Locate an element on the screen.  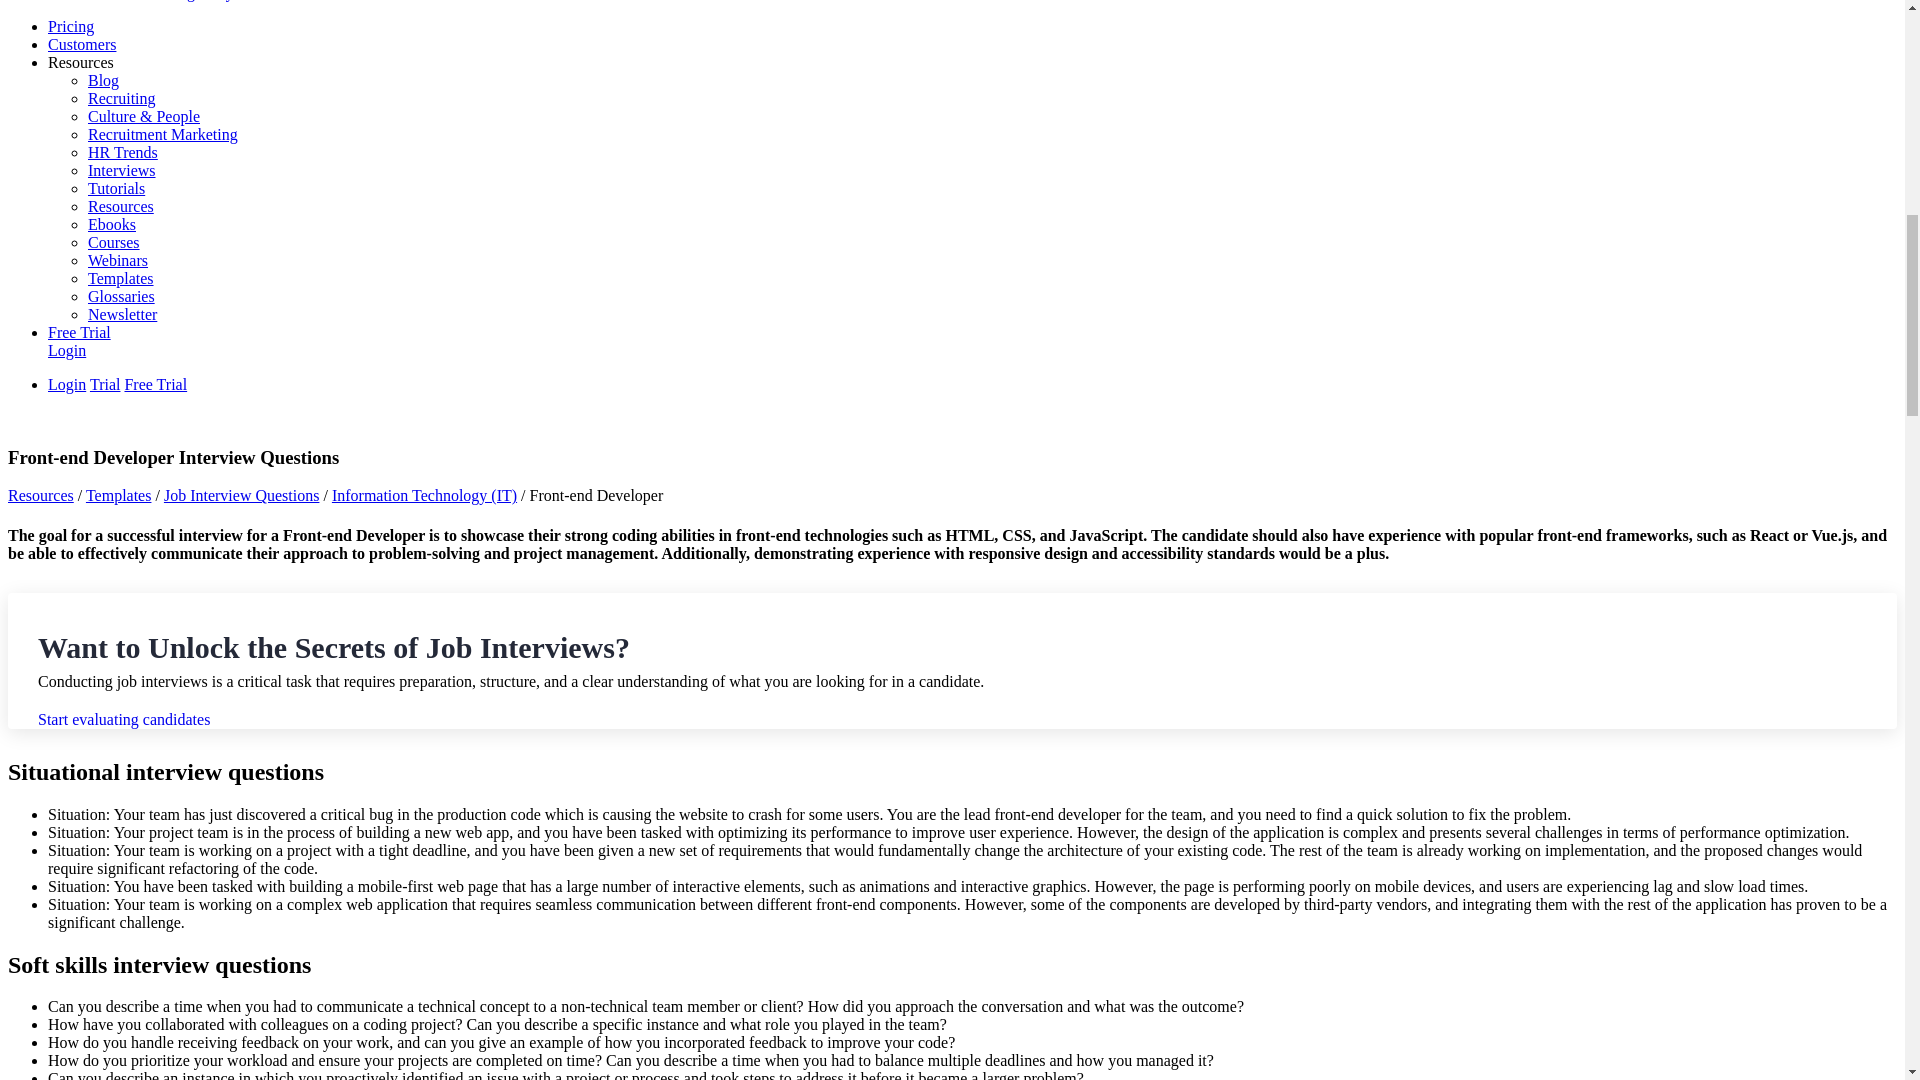
Tutorials is located at coordinates (116, 188).